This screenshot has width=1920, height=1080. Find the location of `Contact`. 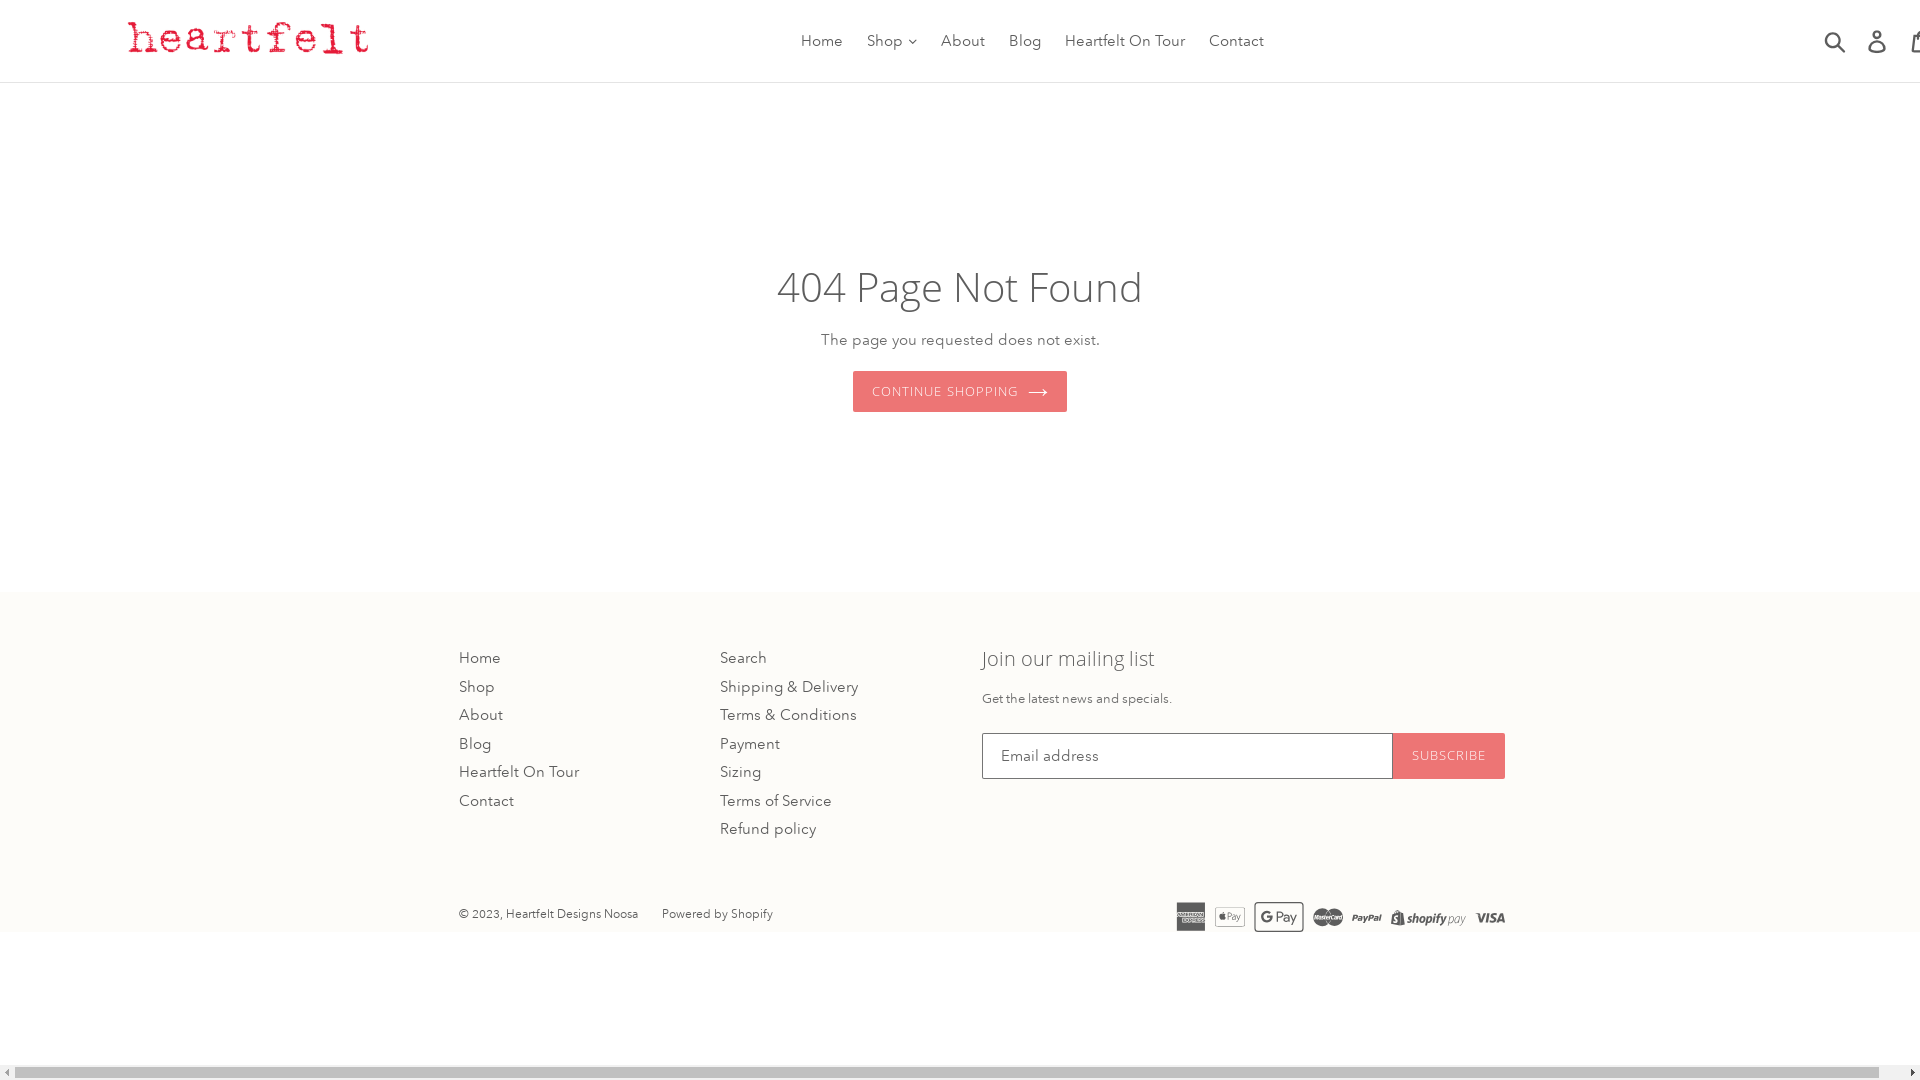

Contact is located at coordinates (486, 800).